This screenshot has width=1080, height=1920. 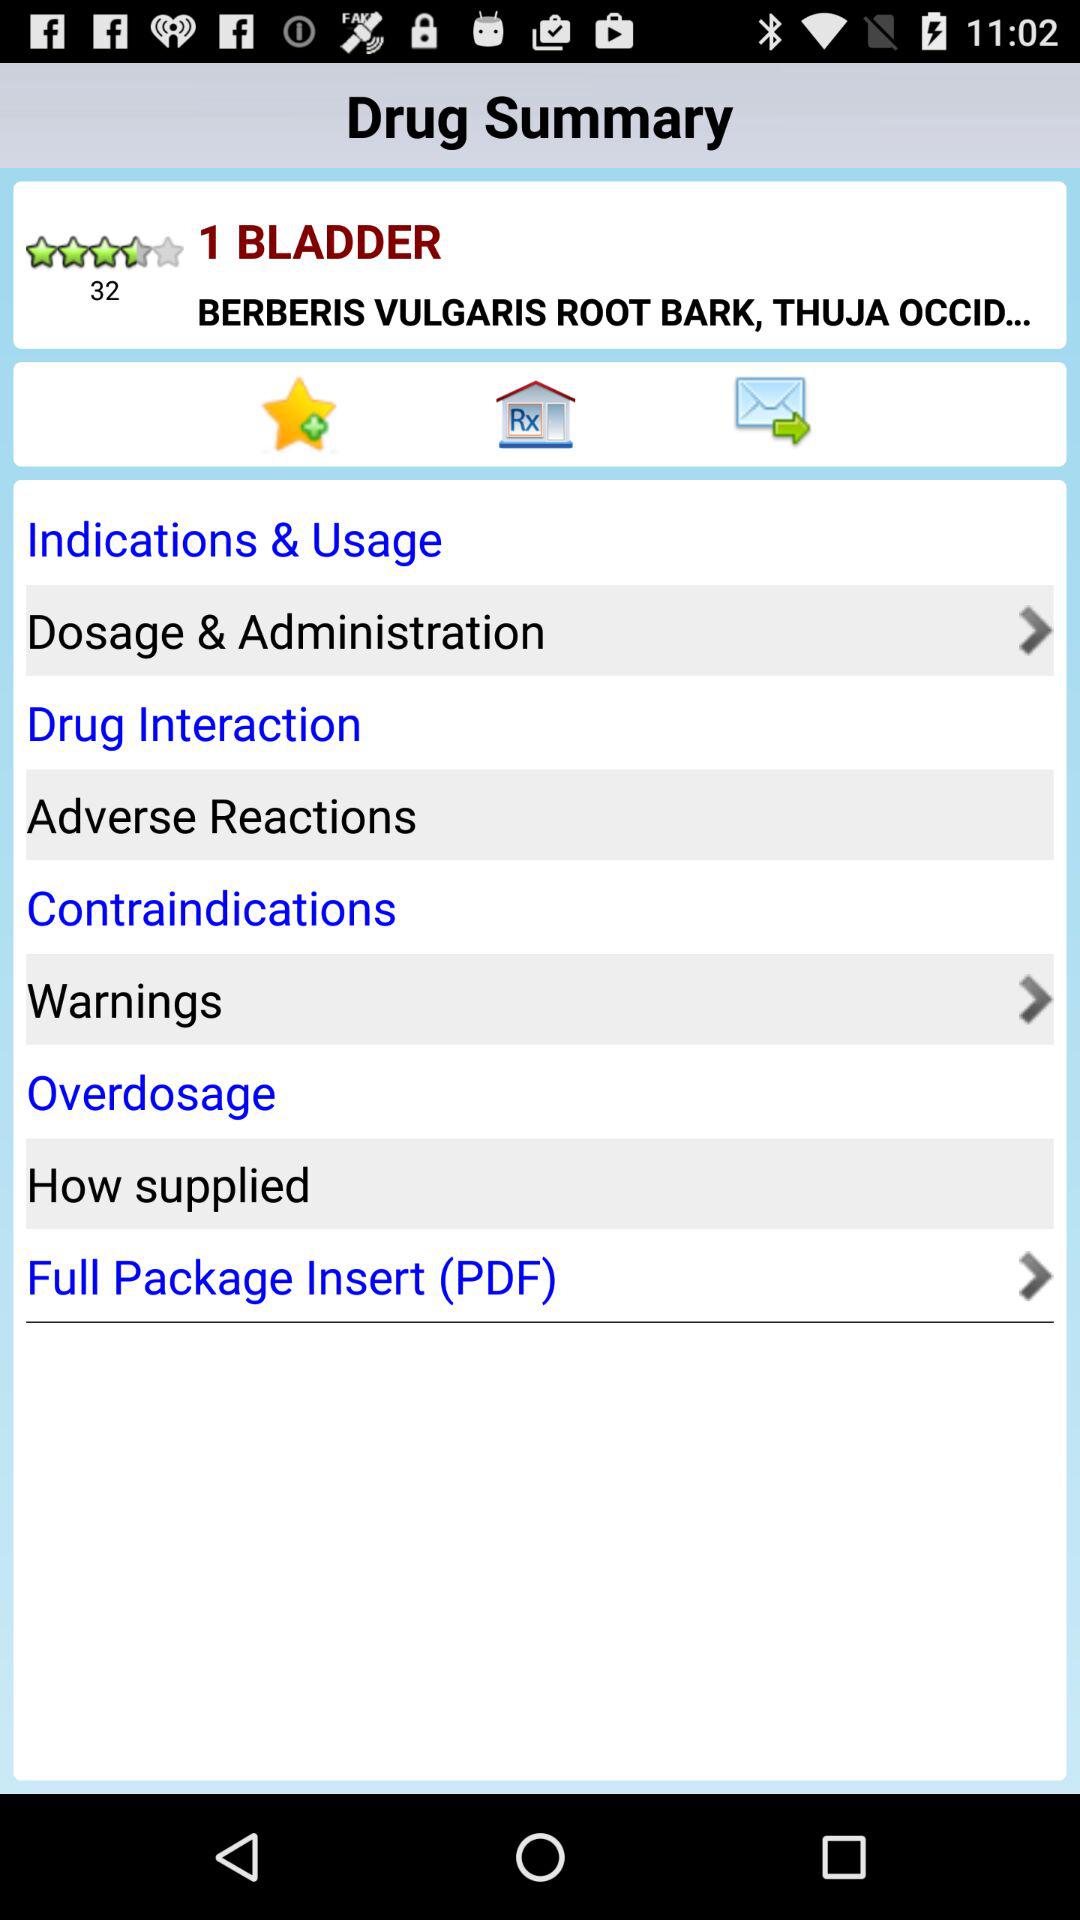 What do you see at coordinates (533, 814) in the screenshot?
I see `choose adverse reactions icon` at bounding box center [533, 814].